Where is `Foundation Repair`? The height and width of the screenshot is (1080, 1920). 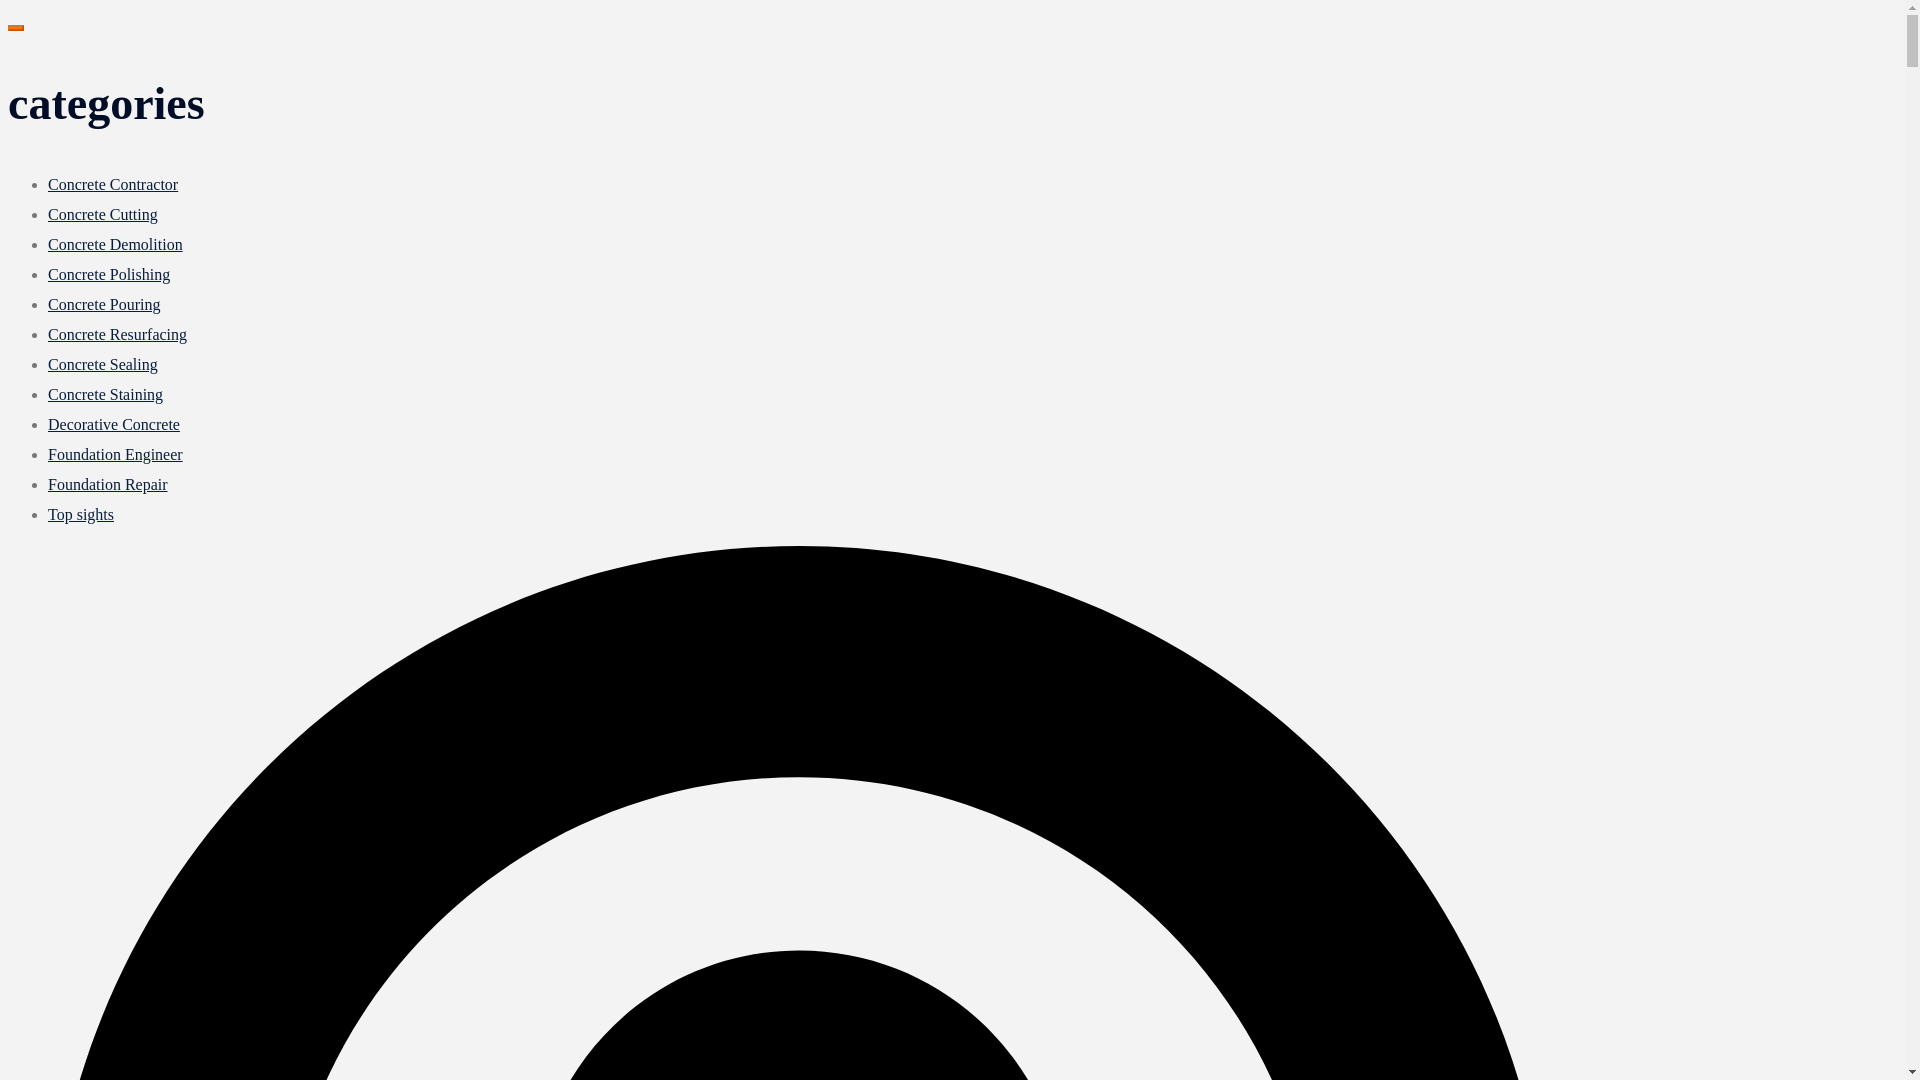 Foundation Repair is located at coordinates (108, 484).